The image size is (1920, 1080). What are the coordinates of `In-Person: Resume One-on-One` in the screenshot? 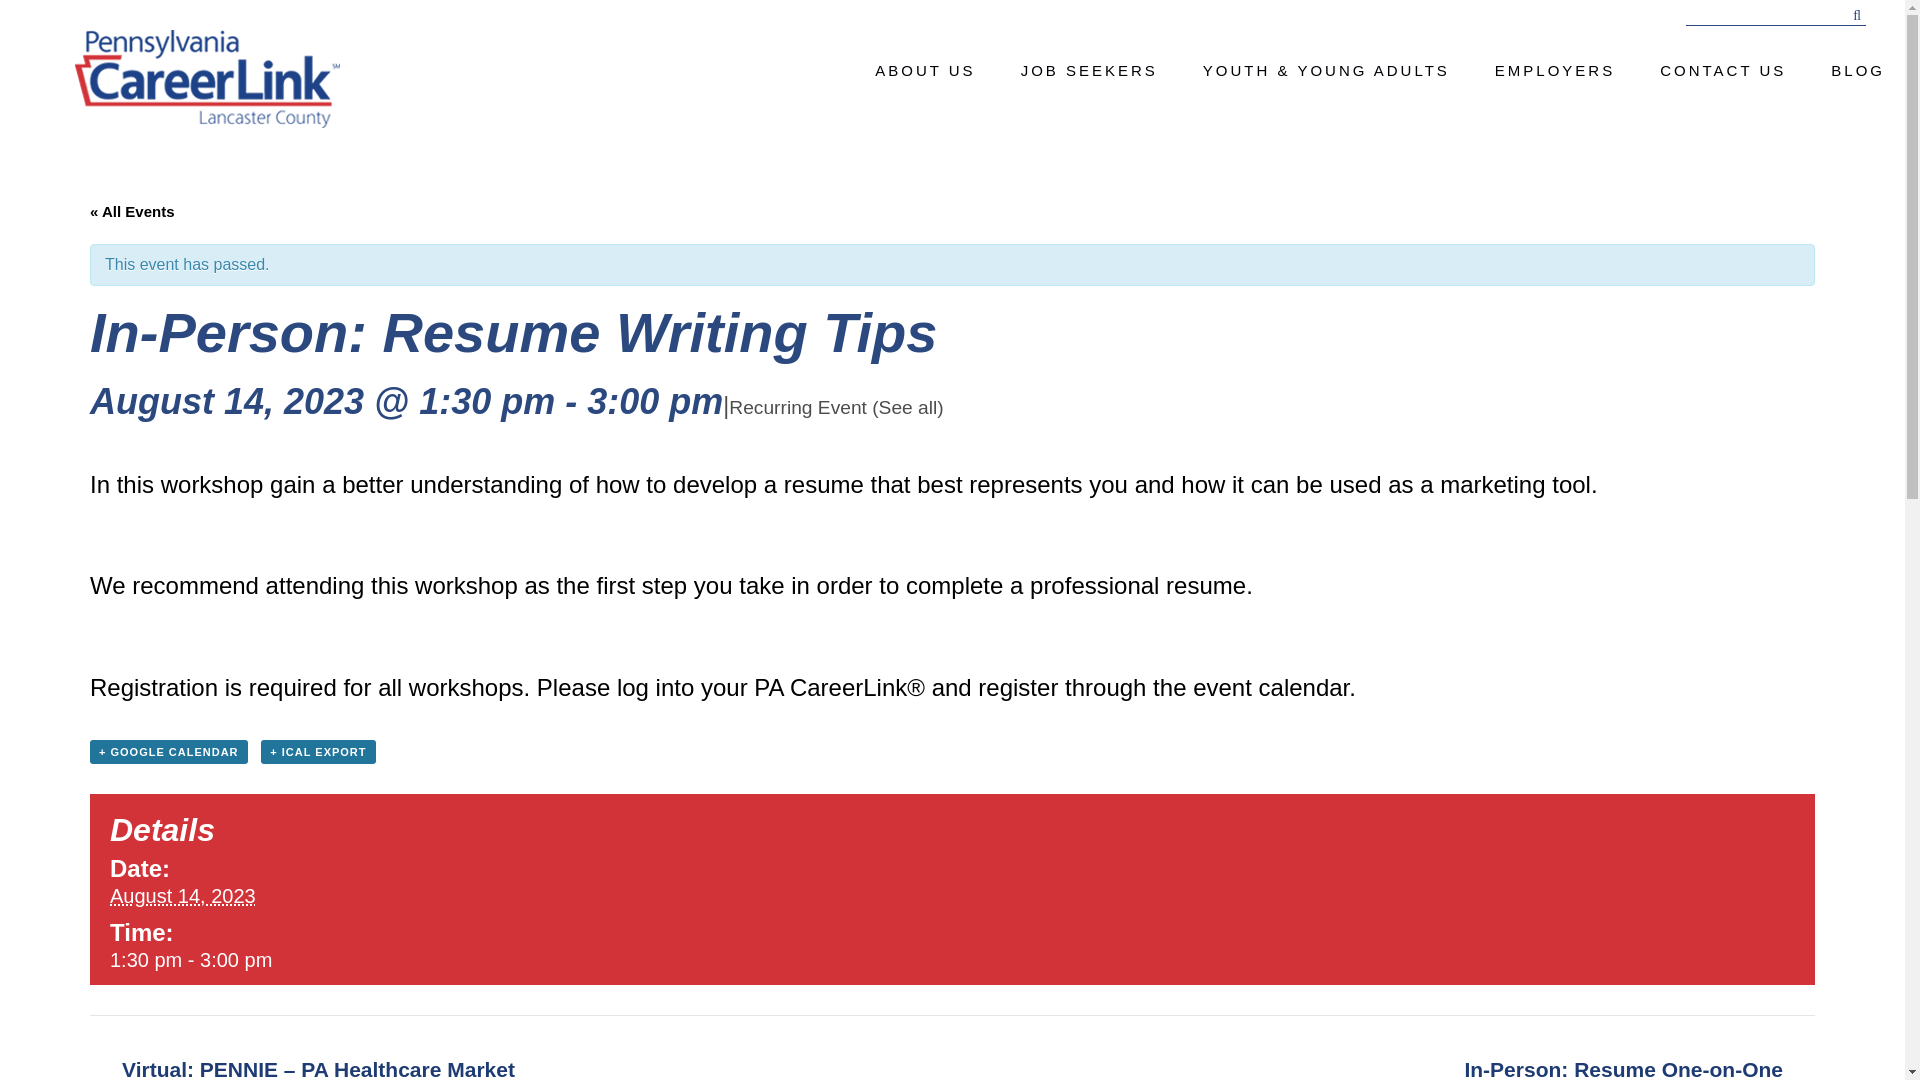 It's located at (1623, 1069).